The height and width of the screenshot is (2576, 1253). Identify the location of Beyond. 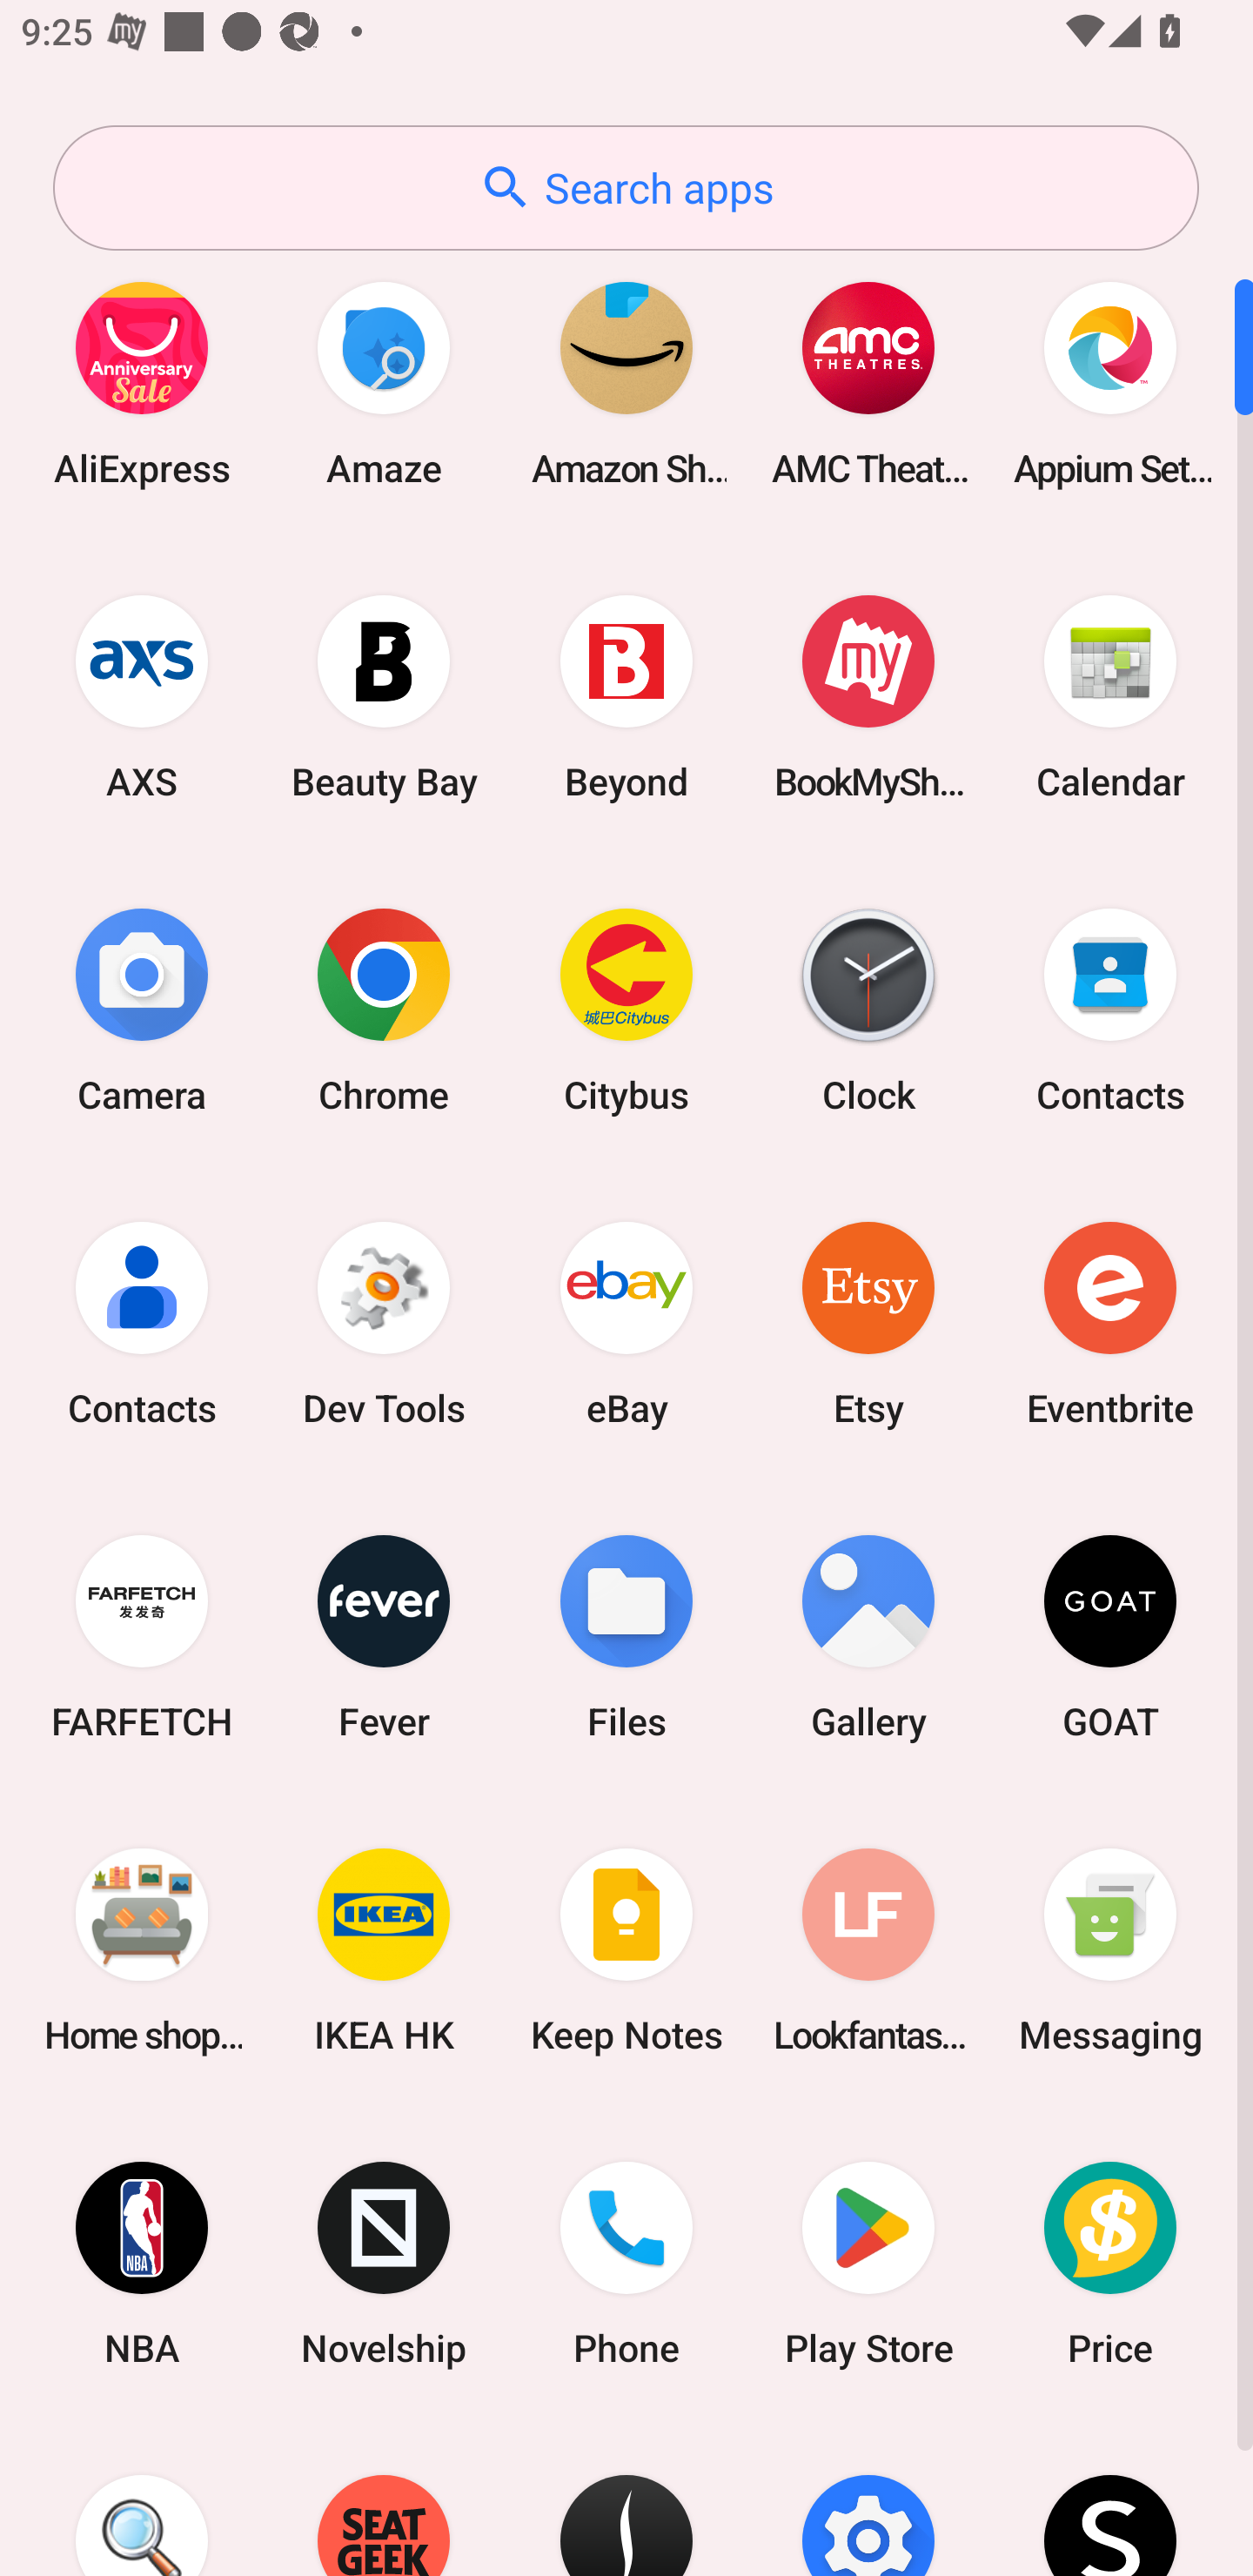
(626, 696).